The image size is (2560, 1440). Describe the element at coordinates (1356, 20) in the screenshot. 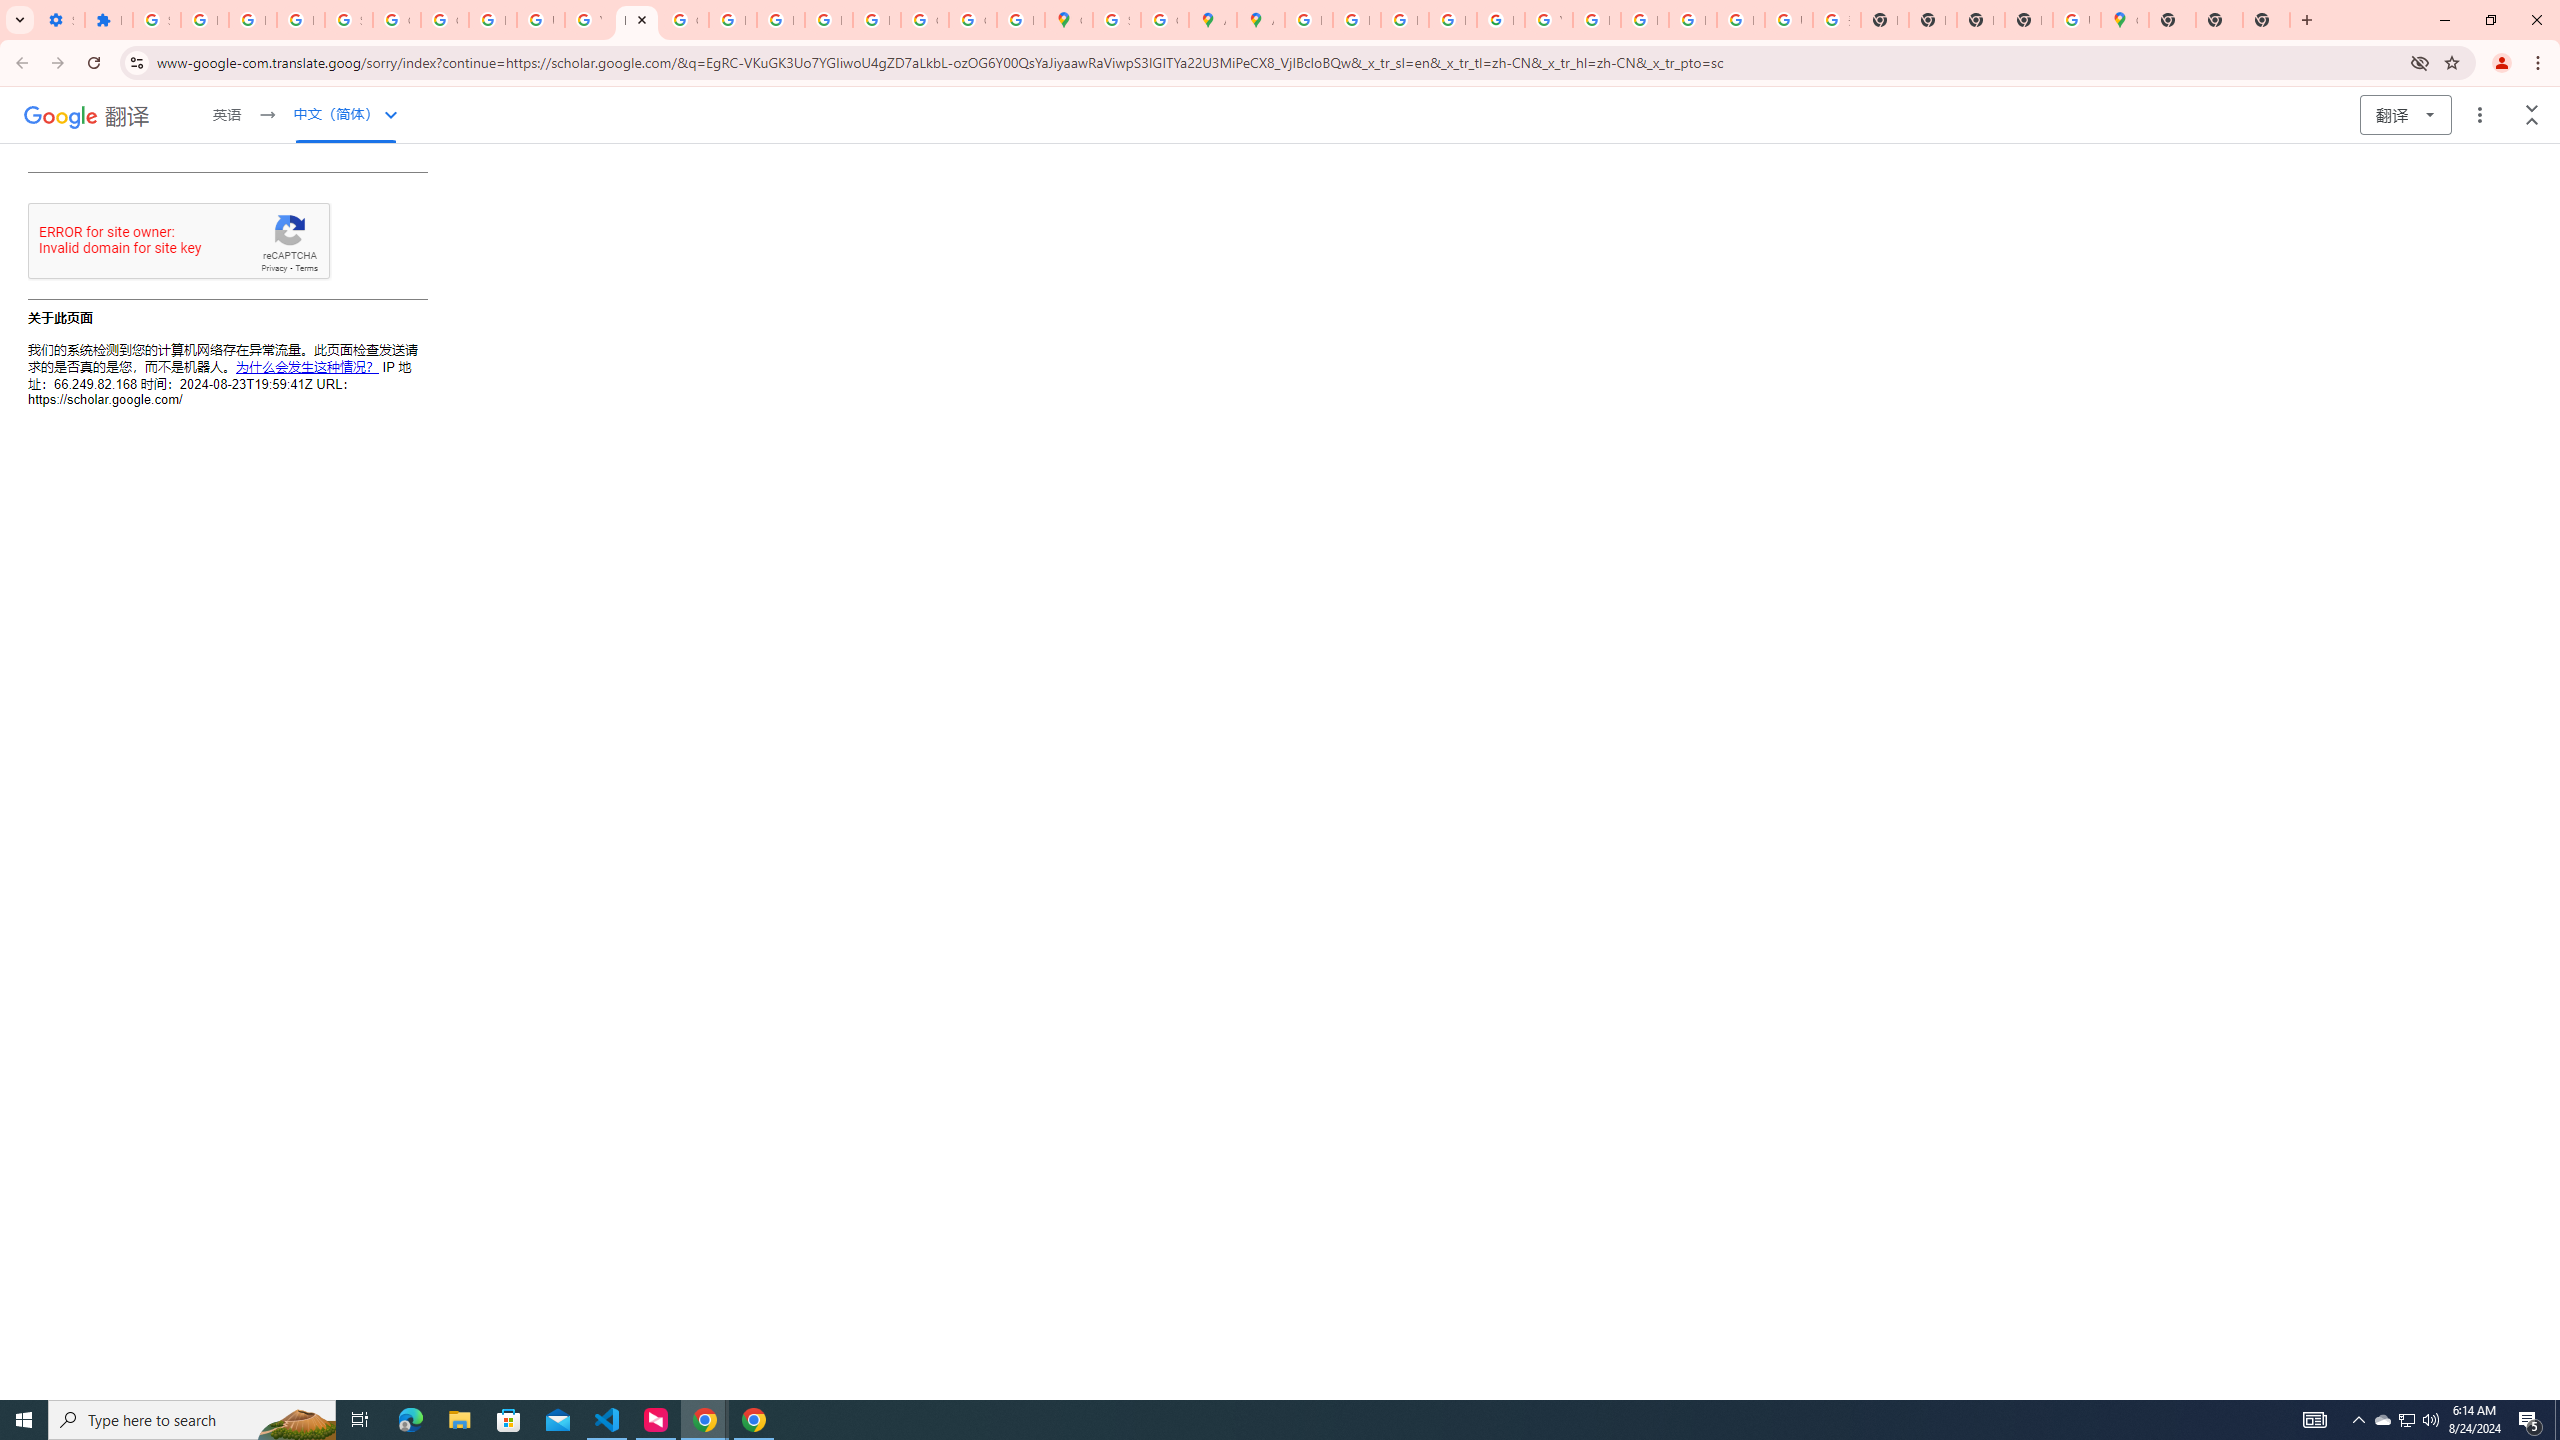

I see `Privacy Help Center - Policies Help` at that location.